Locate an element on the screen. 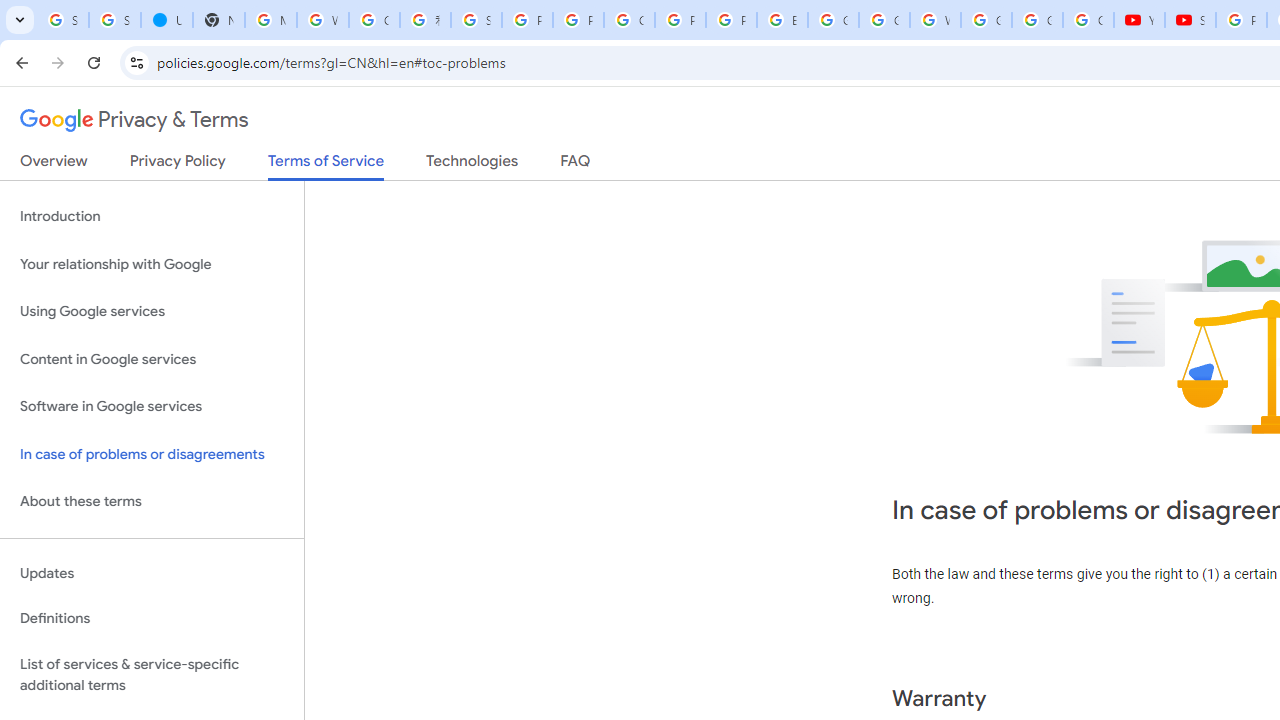 This screenshot has width=1280, height=720. In case of problems or disagreements is located at coordinates (152, 454).